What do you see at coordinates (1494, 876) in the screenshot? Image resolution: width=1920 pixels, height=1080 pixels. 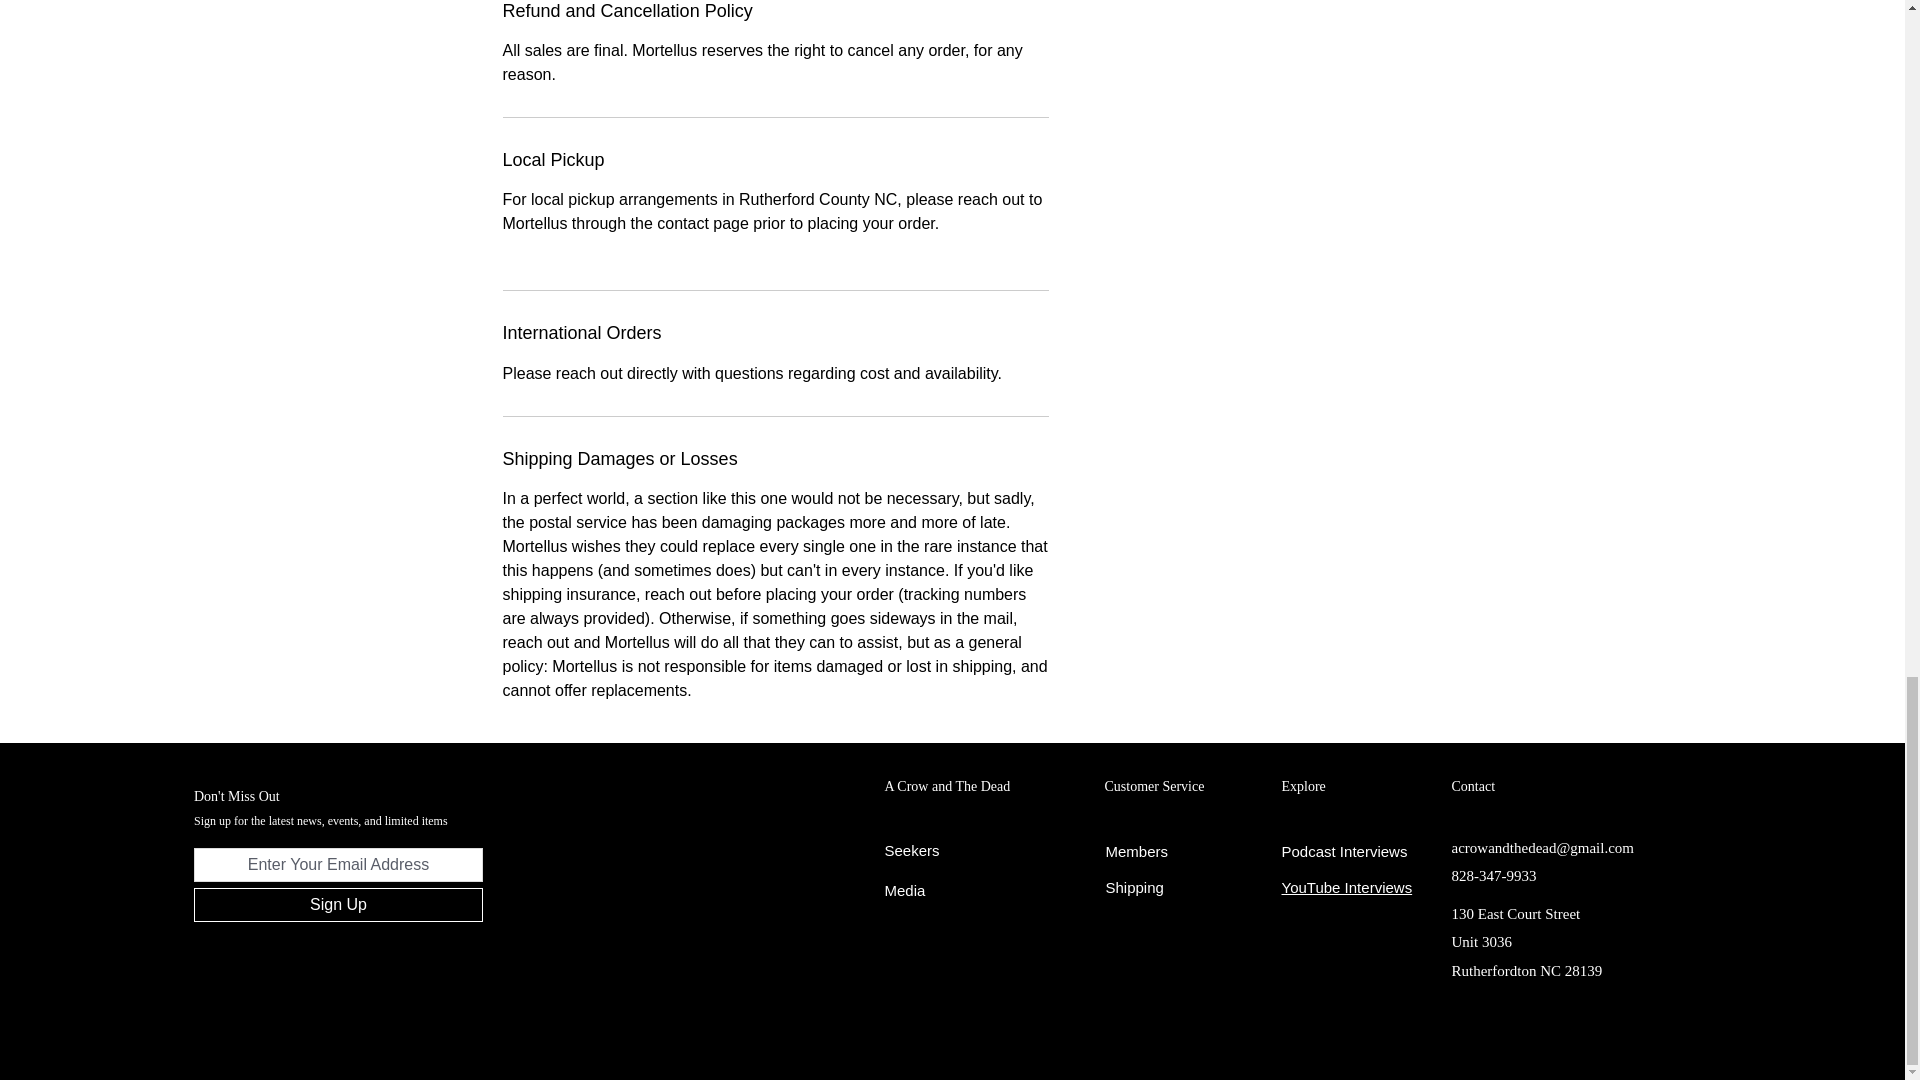 I see `828-347-9933` at bounding box center [1494, 876].